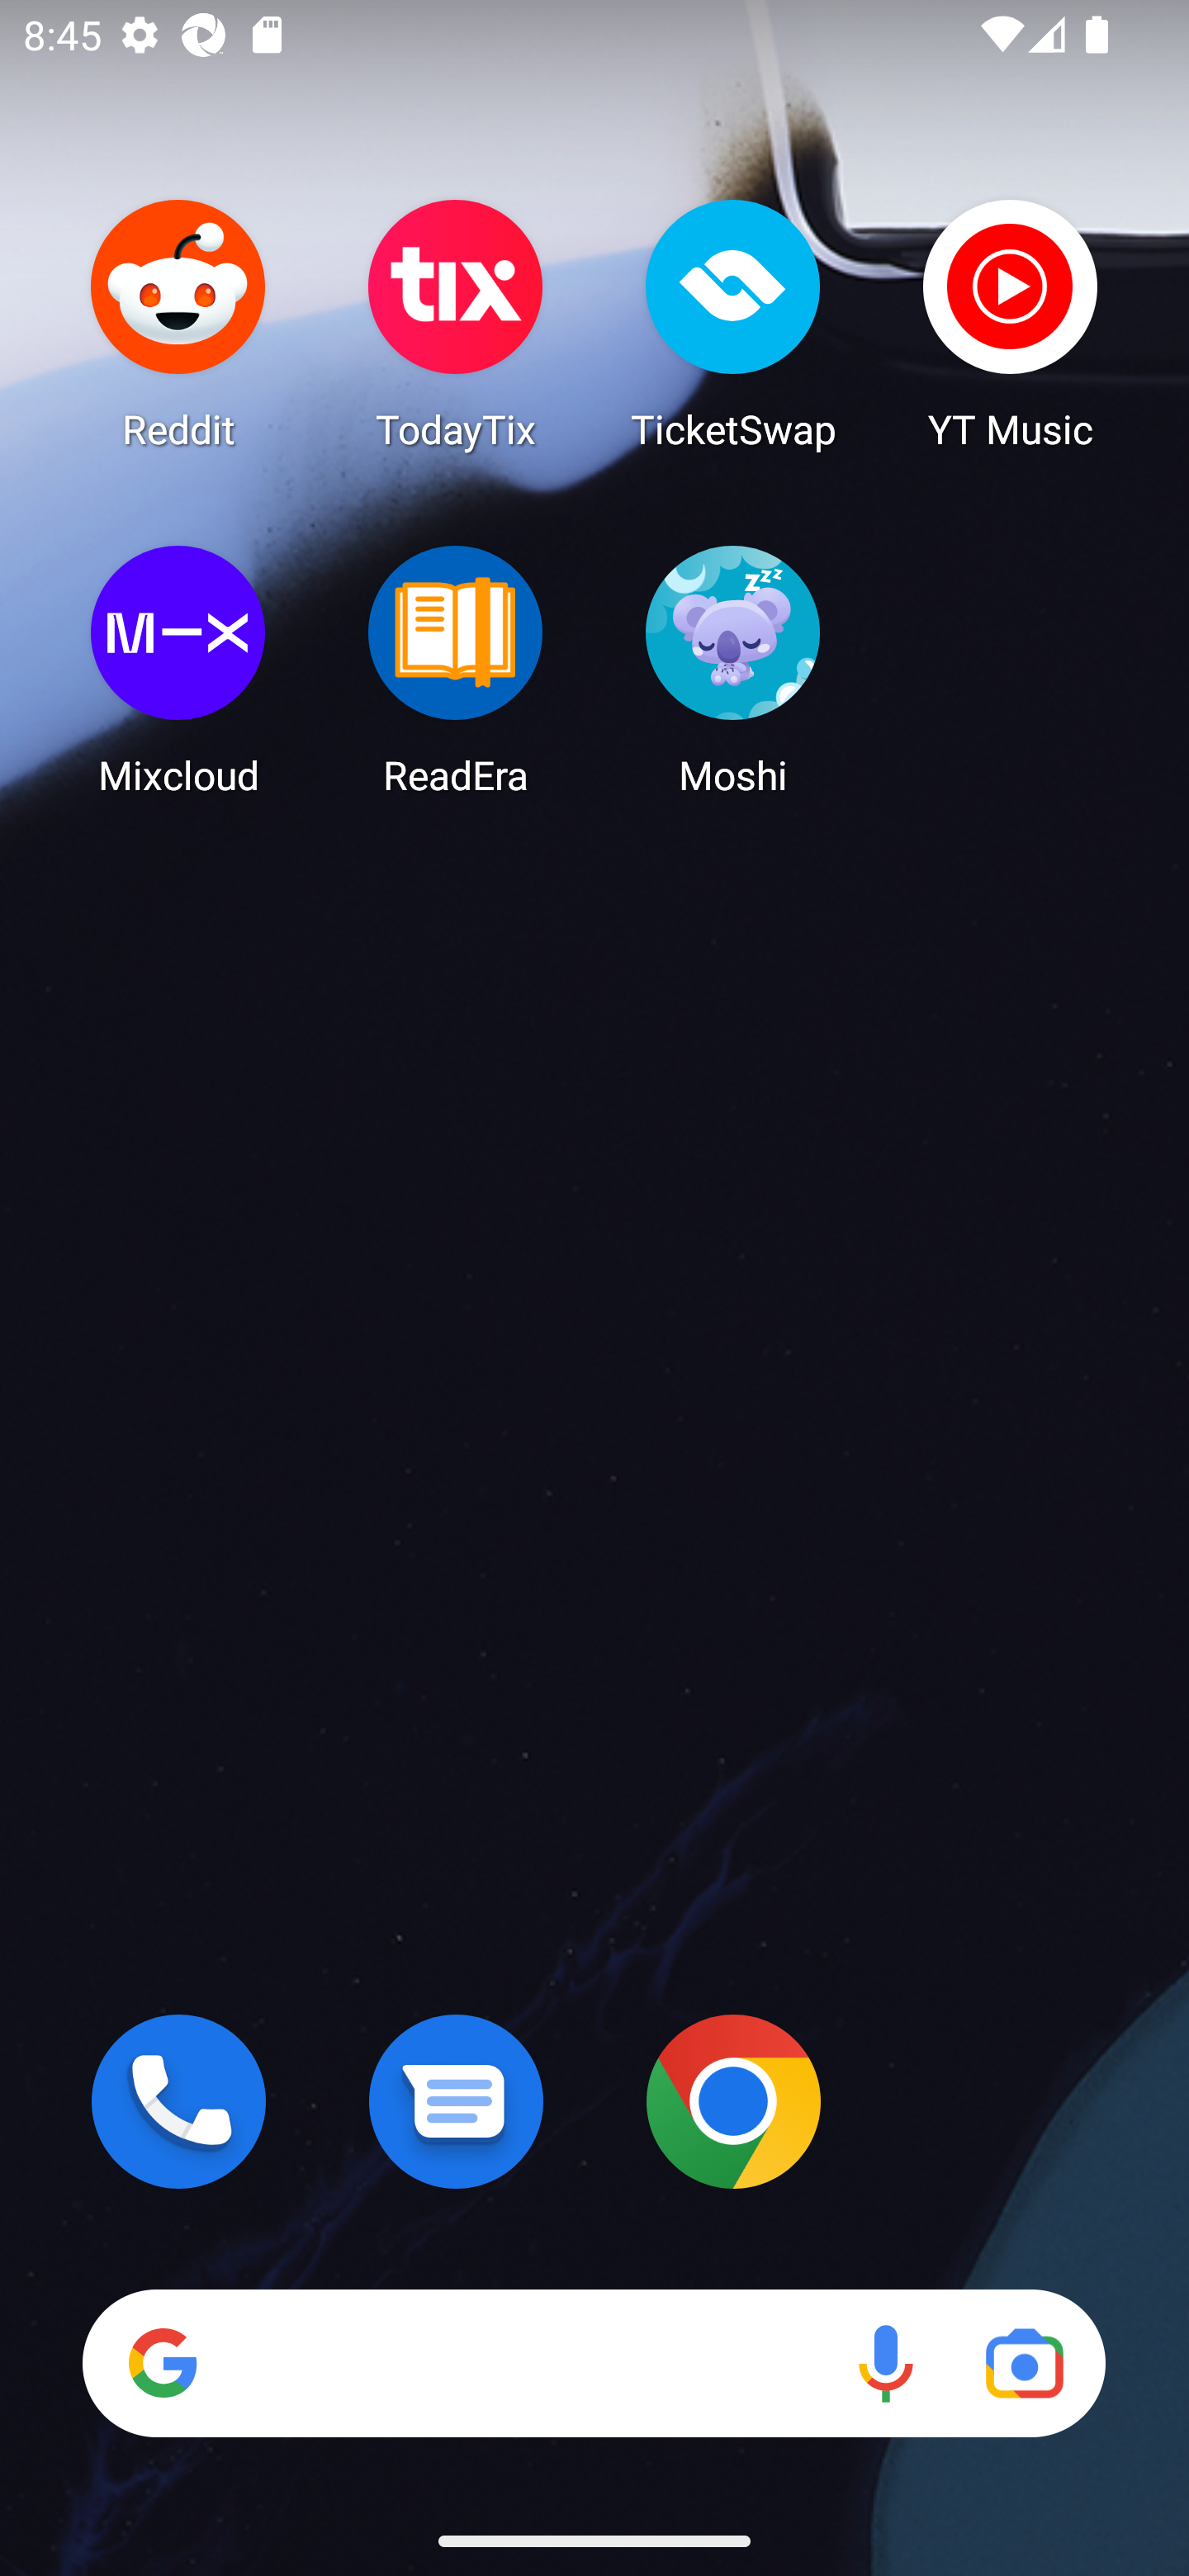 The height and width of the screenshot is (2576, 1189). Describe the element at coordinates (885, 2363) in the screenshot. I see `Voice search` at that location.